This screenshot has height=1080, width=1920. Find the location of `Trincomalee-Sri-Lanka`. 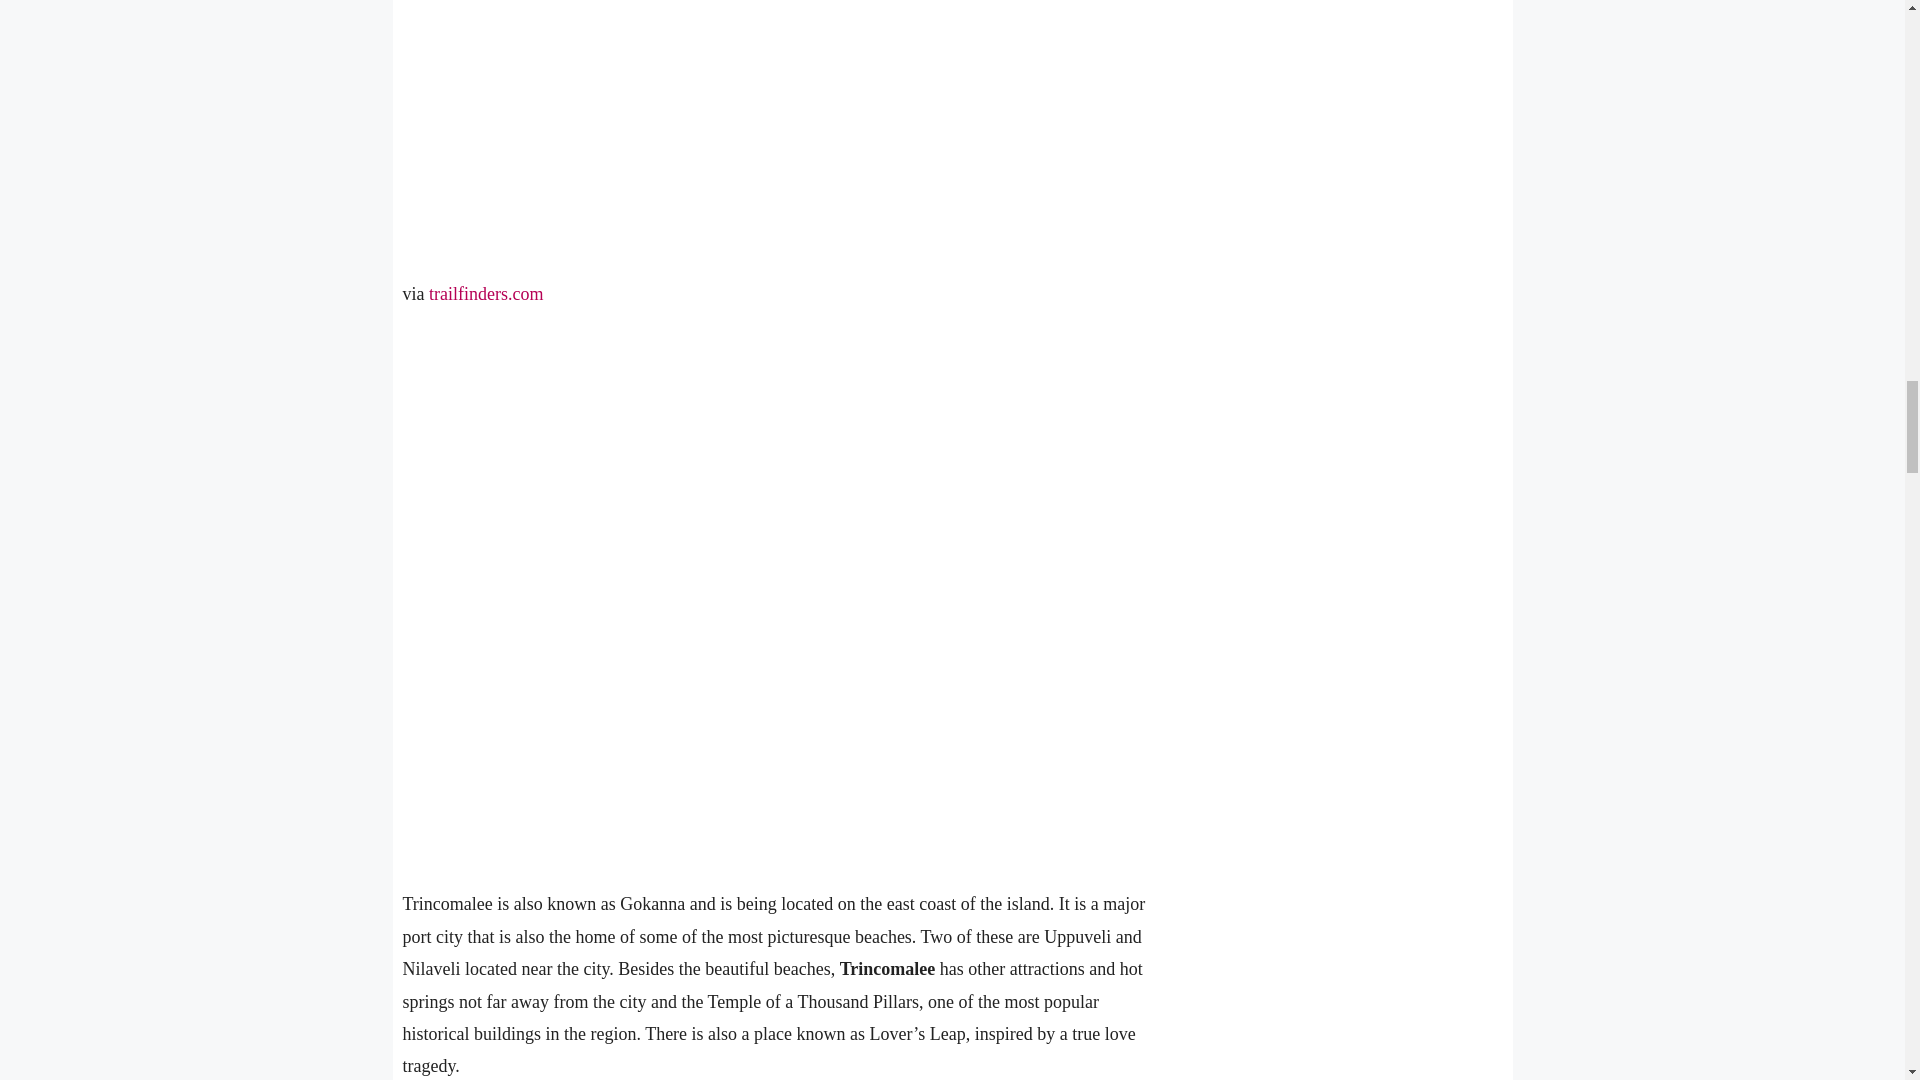

Trincomalee-Sri-Lanka is located at coordinates (770, 124).